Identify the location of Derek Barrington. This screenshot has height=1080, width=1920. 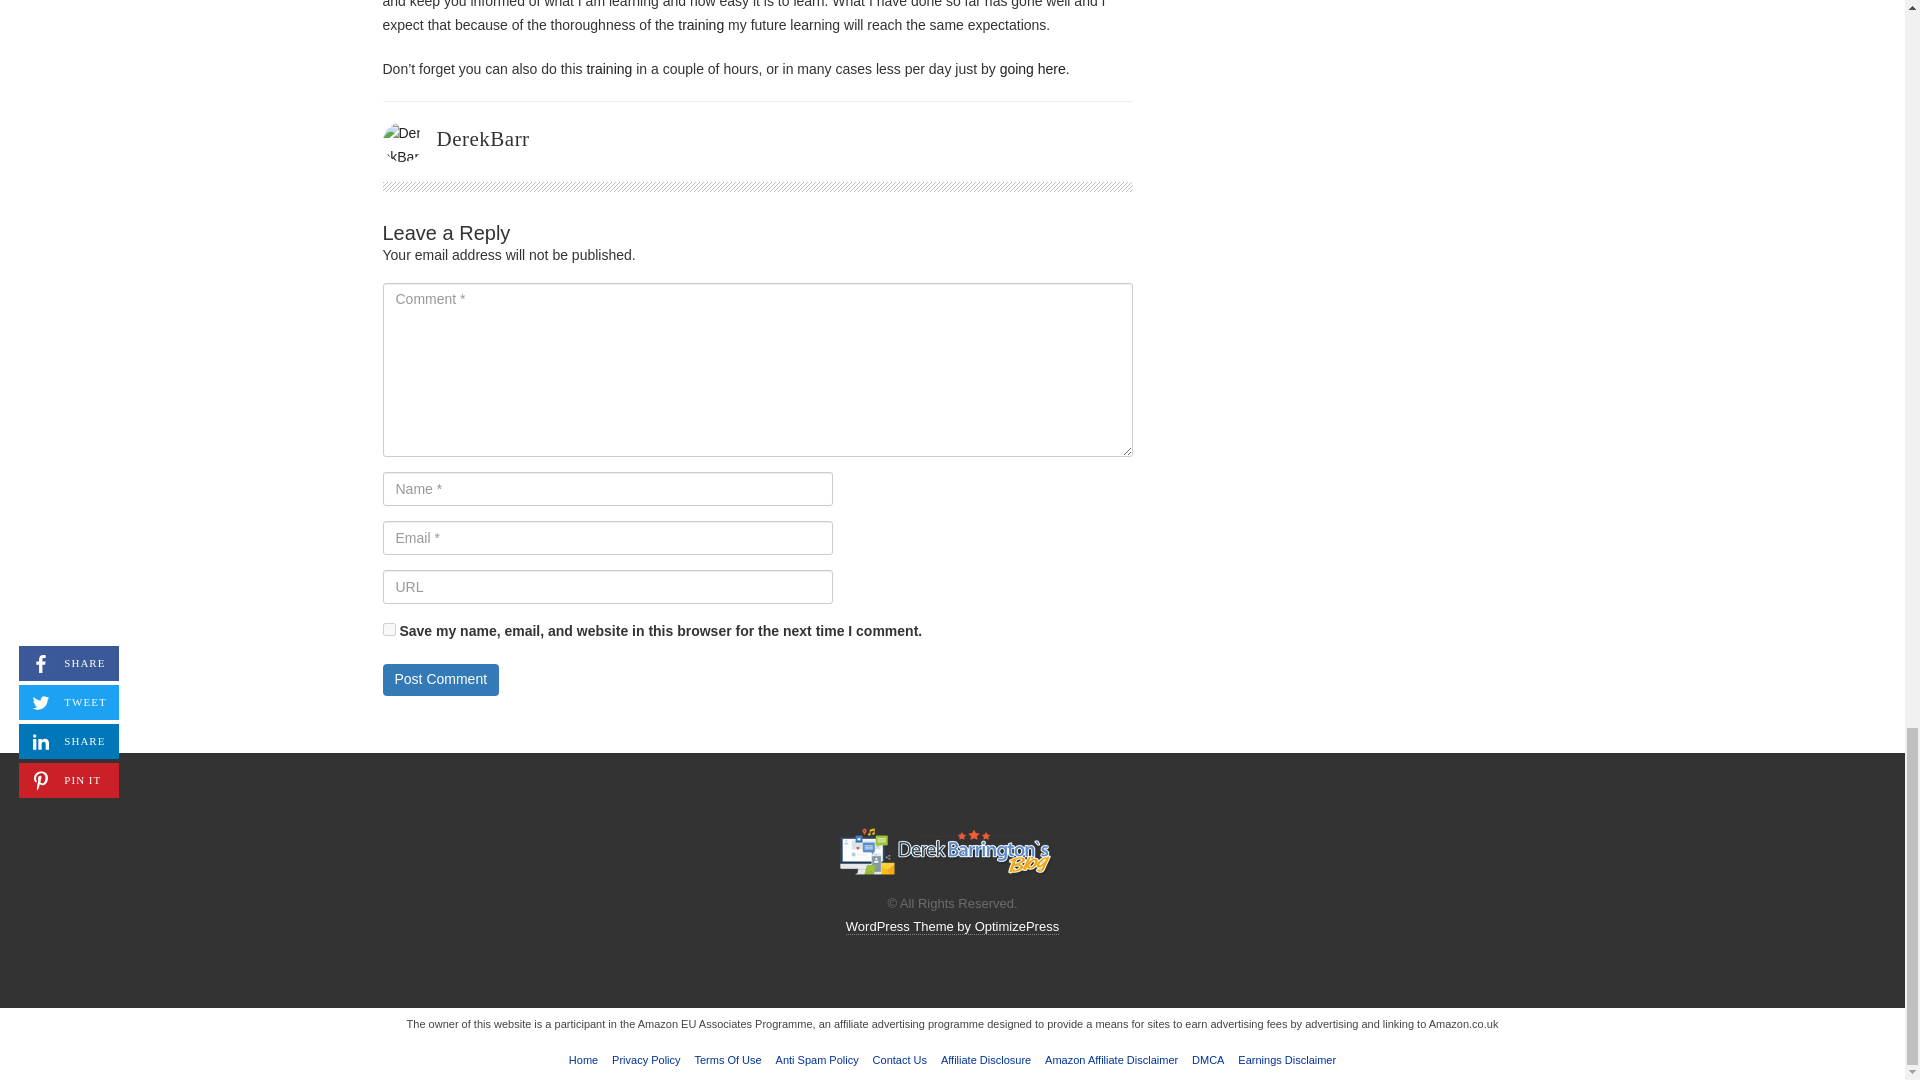
(944, 852).